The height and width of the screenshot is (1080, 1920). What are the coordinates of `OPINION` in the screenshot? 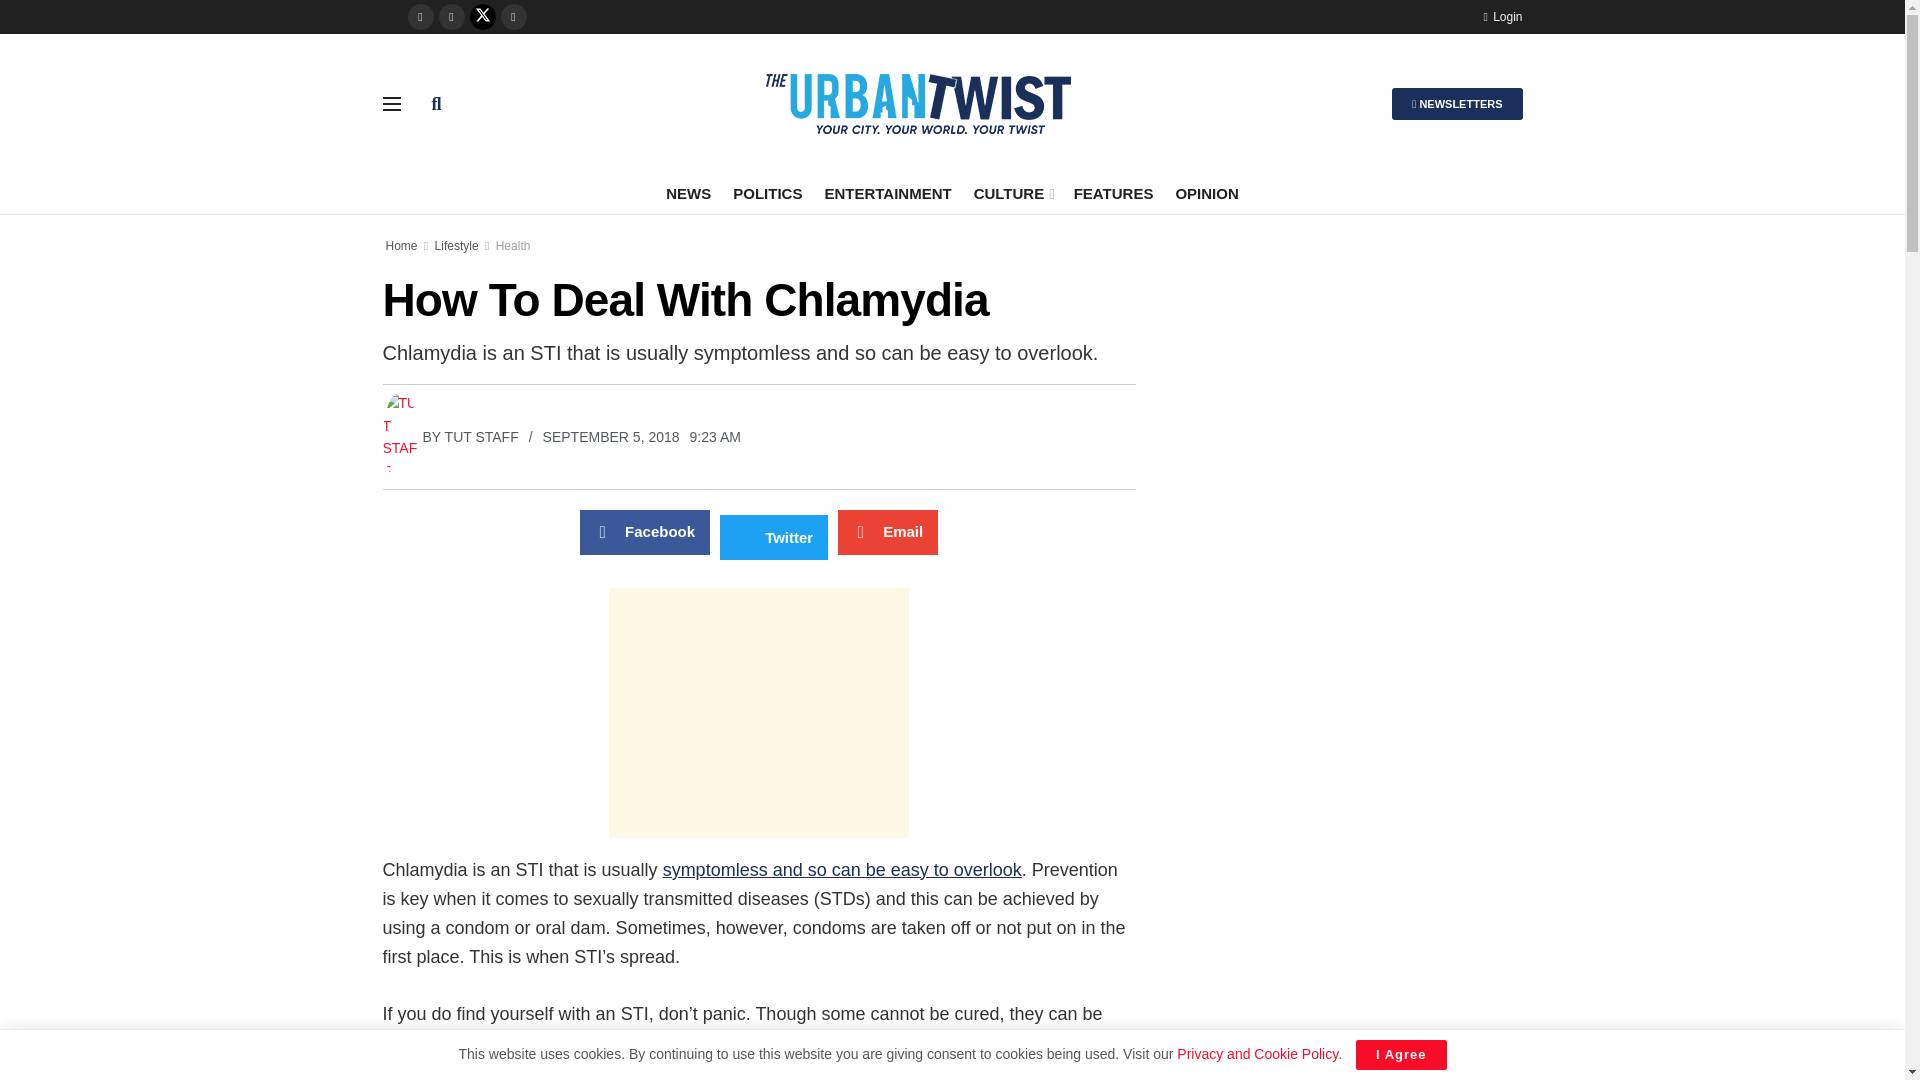 It's located at (1206, 193).